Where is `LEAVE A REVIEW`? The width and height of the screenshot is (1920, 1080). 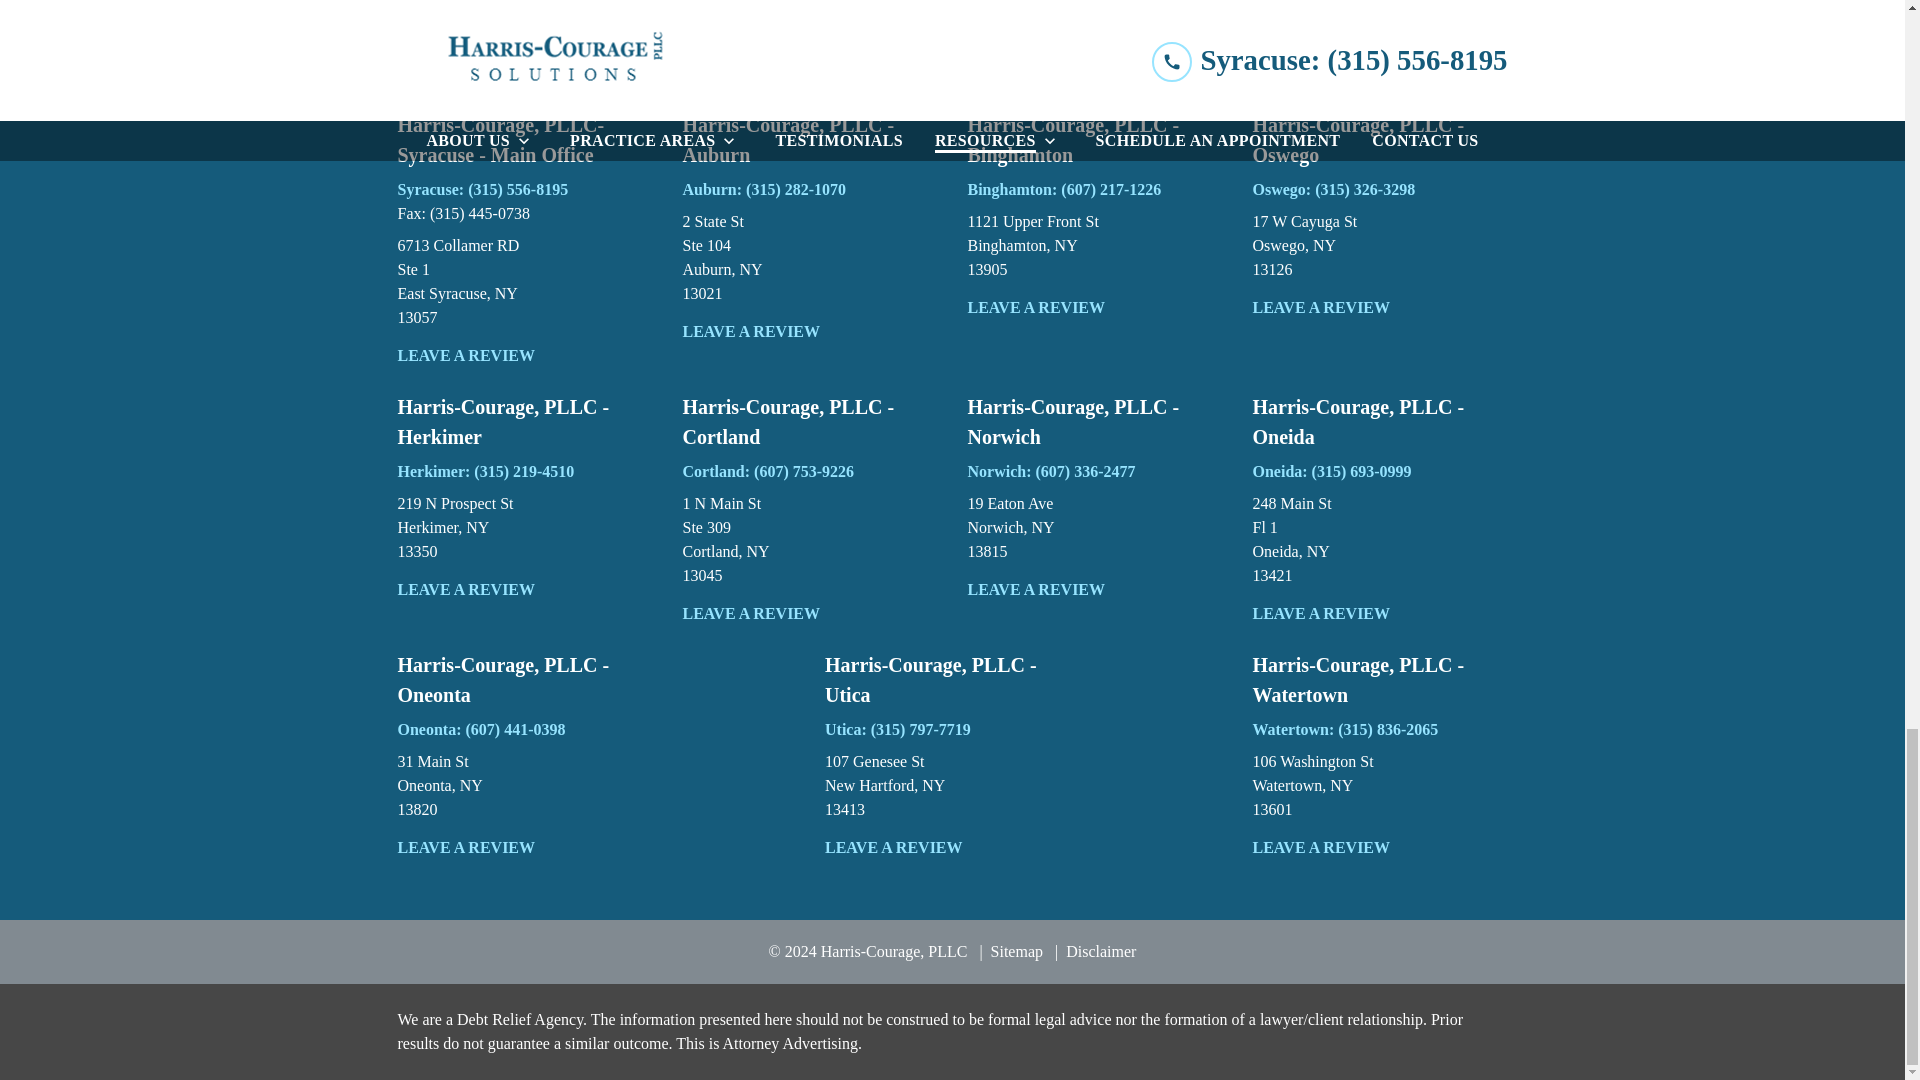 LEAVE A REVIEW is located at coordinates (524, 356).